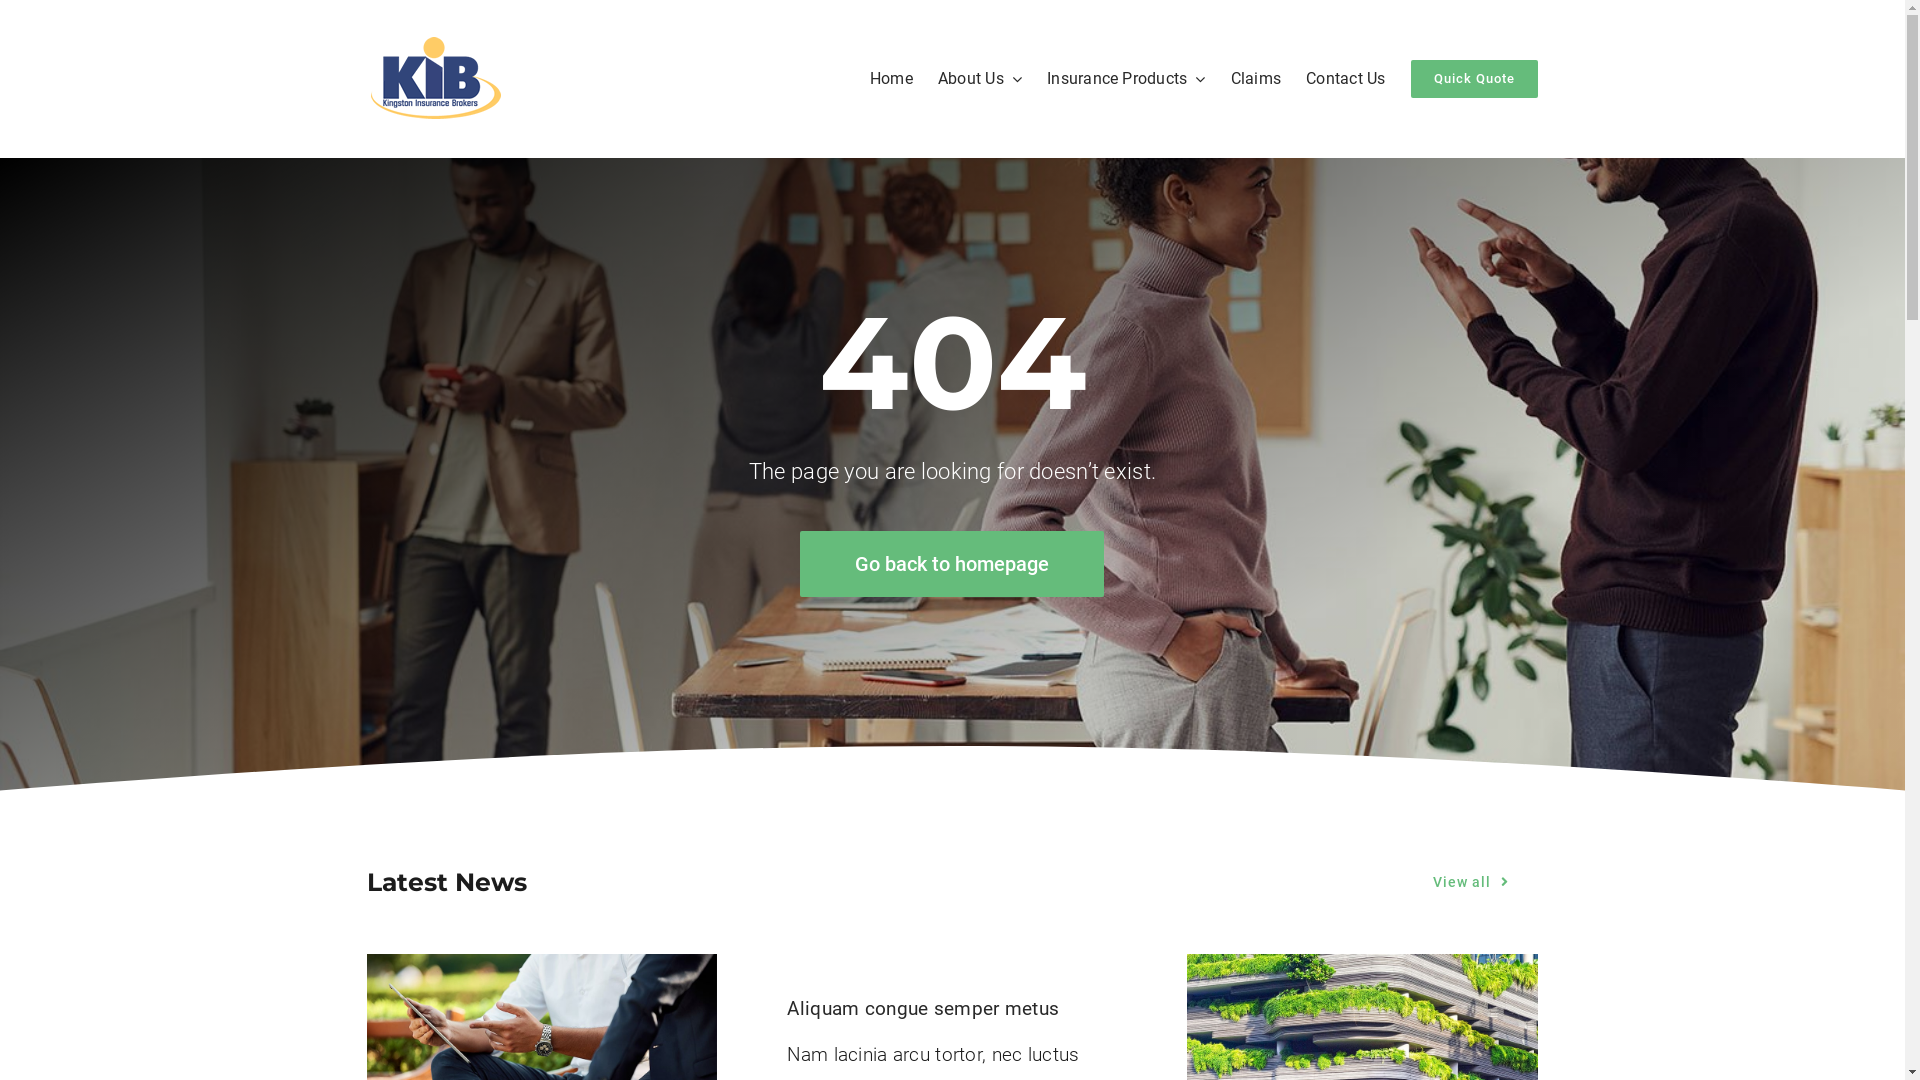 This screenshot has height=1080, width=1920. Describe the element at coordinates (1471, 882) in the screenshot. I see `View all` at that location.